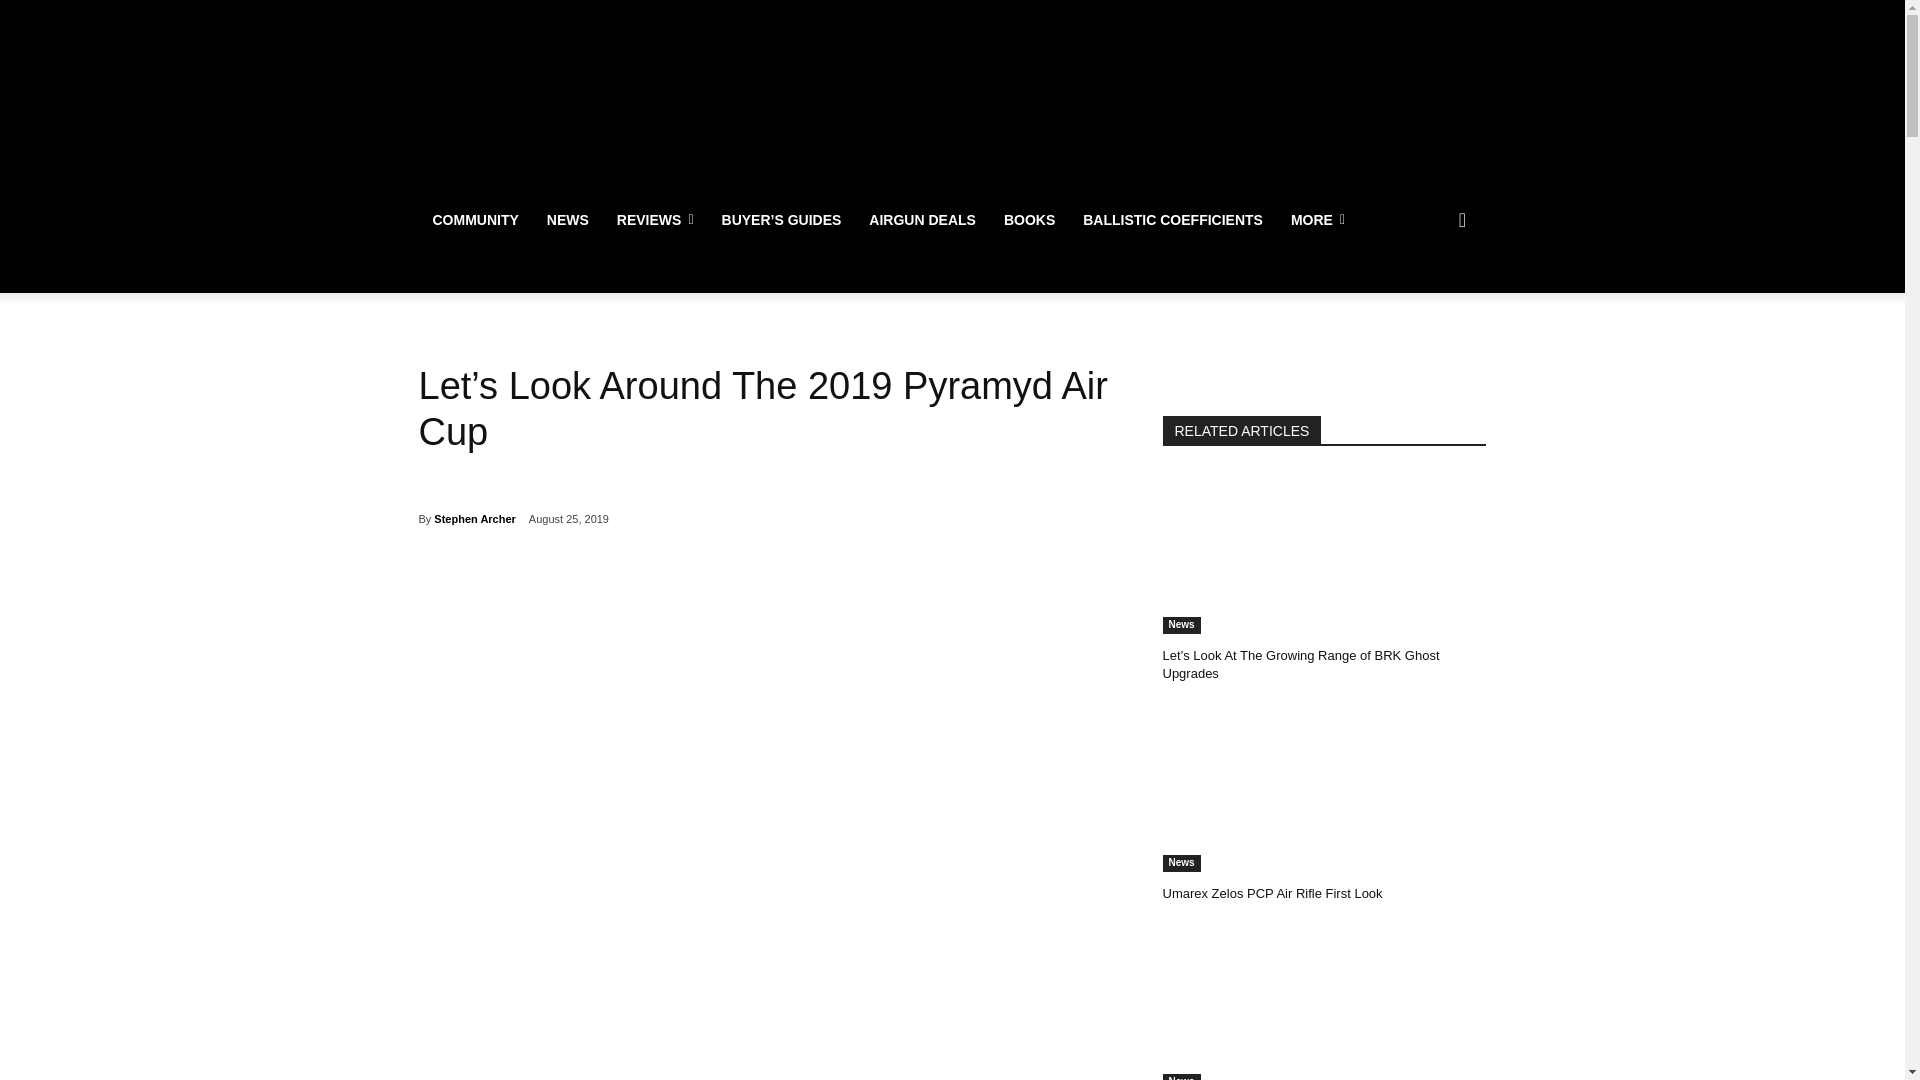 The width and height of the screenshot is (1920, 1080). I want to click on NEWS, so click(568, 220).